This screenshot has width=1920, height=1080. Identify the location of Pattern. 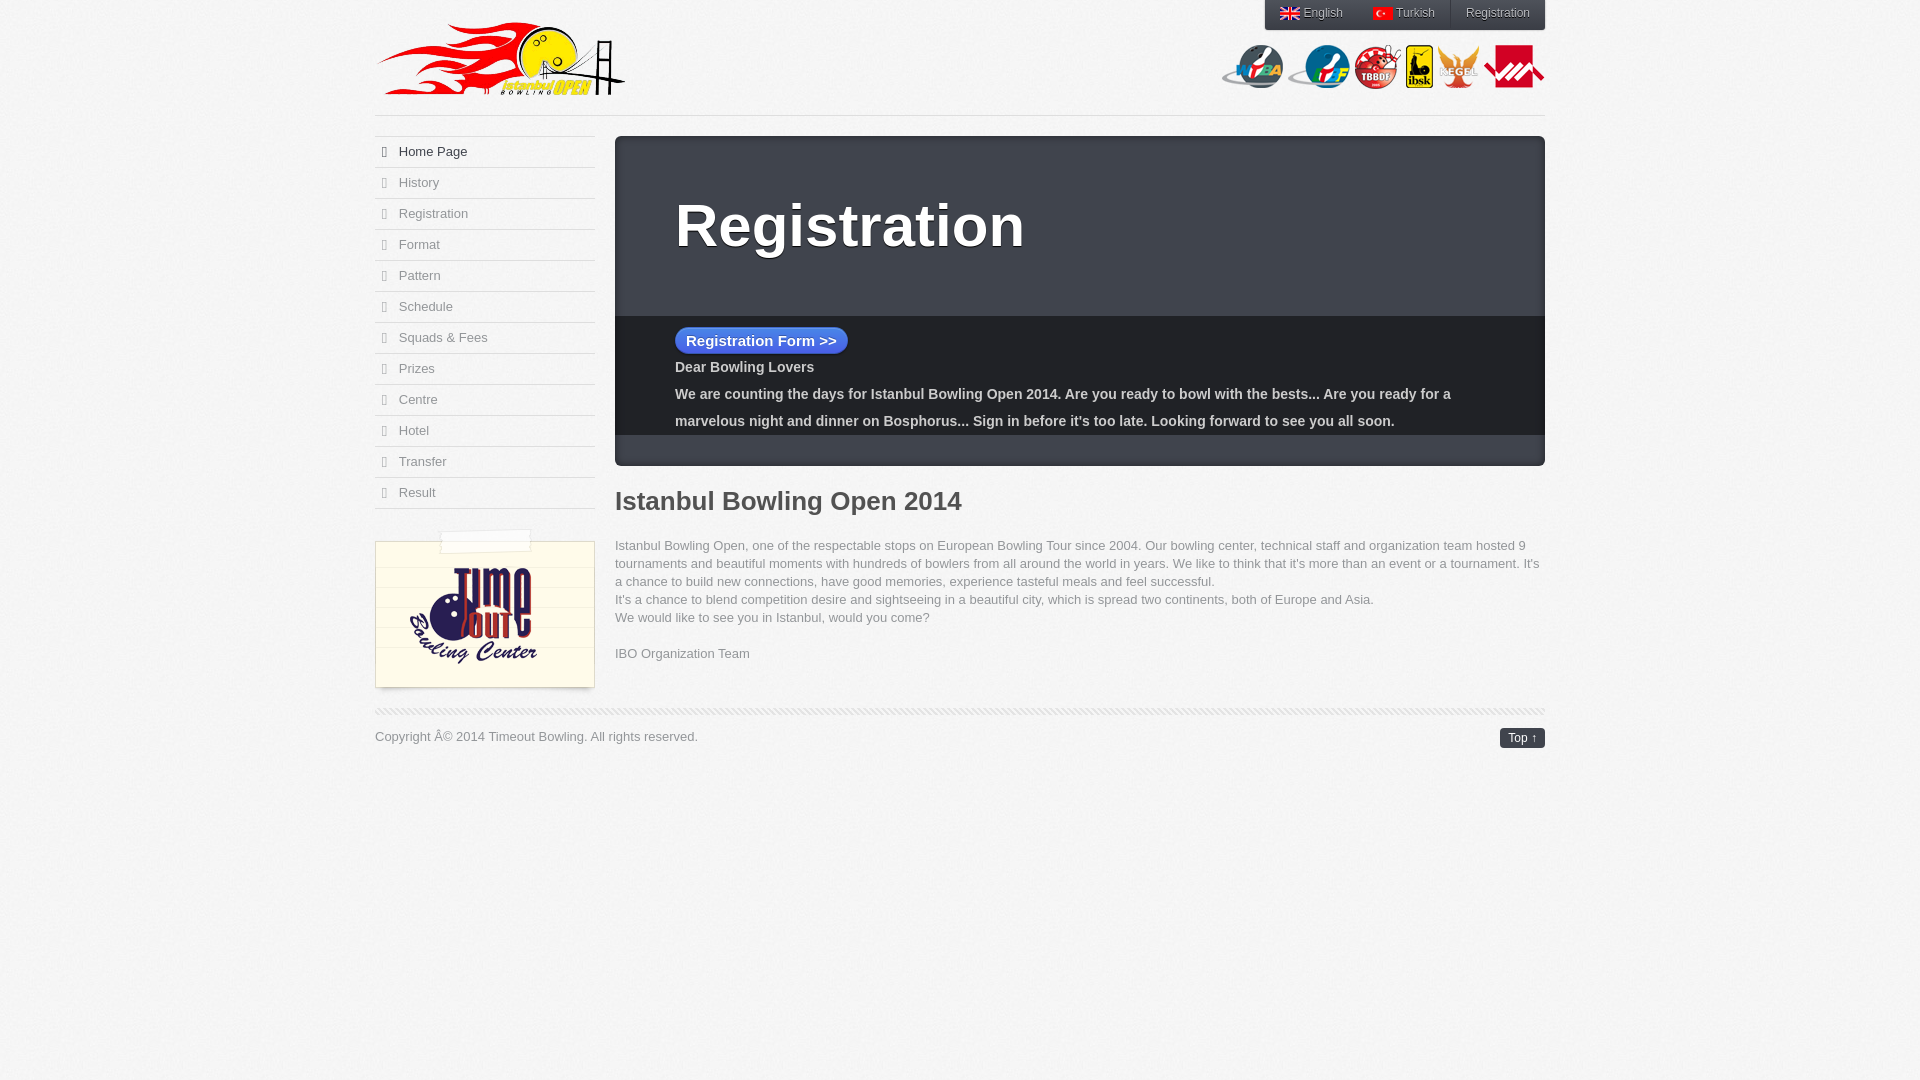
(484, 276).